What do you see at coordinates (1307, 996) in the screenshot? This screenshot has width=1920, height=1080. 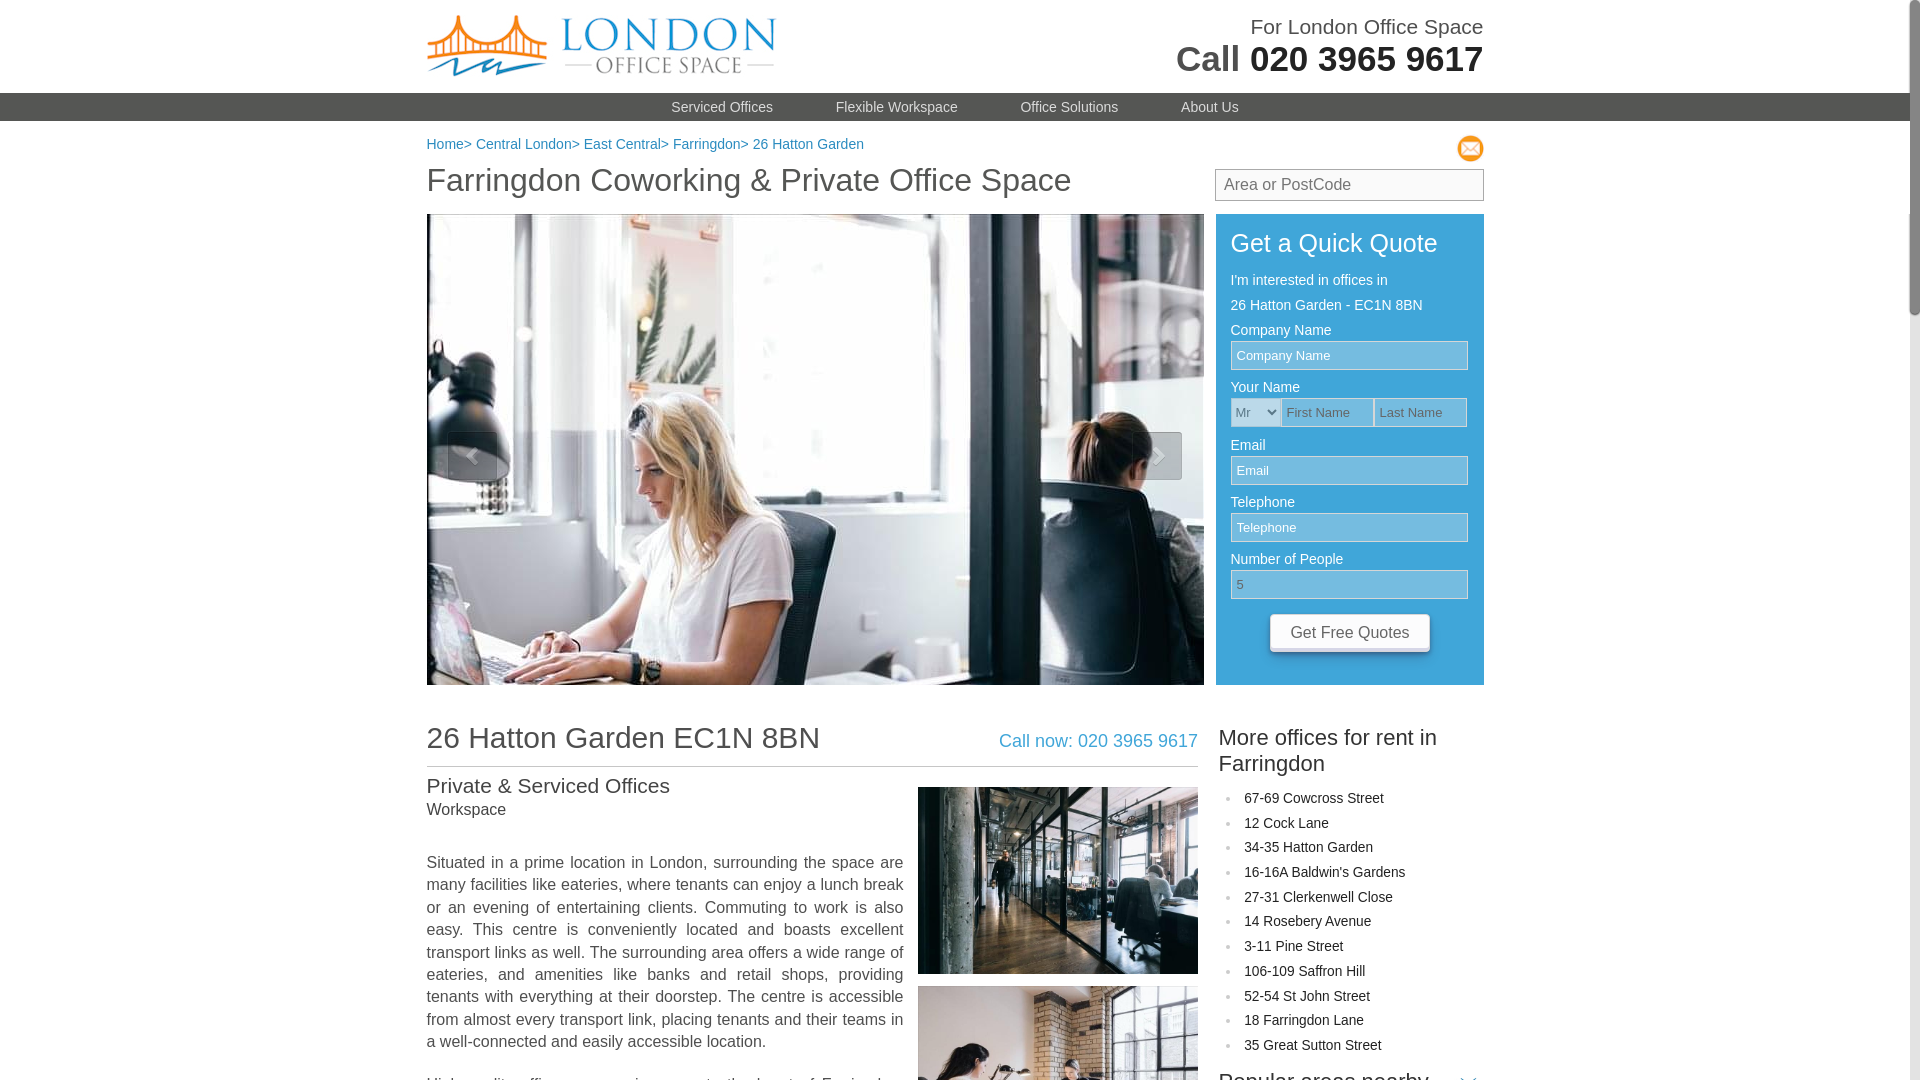 I see `52-54 St John Street` at bounding box center [1307, 996].